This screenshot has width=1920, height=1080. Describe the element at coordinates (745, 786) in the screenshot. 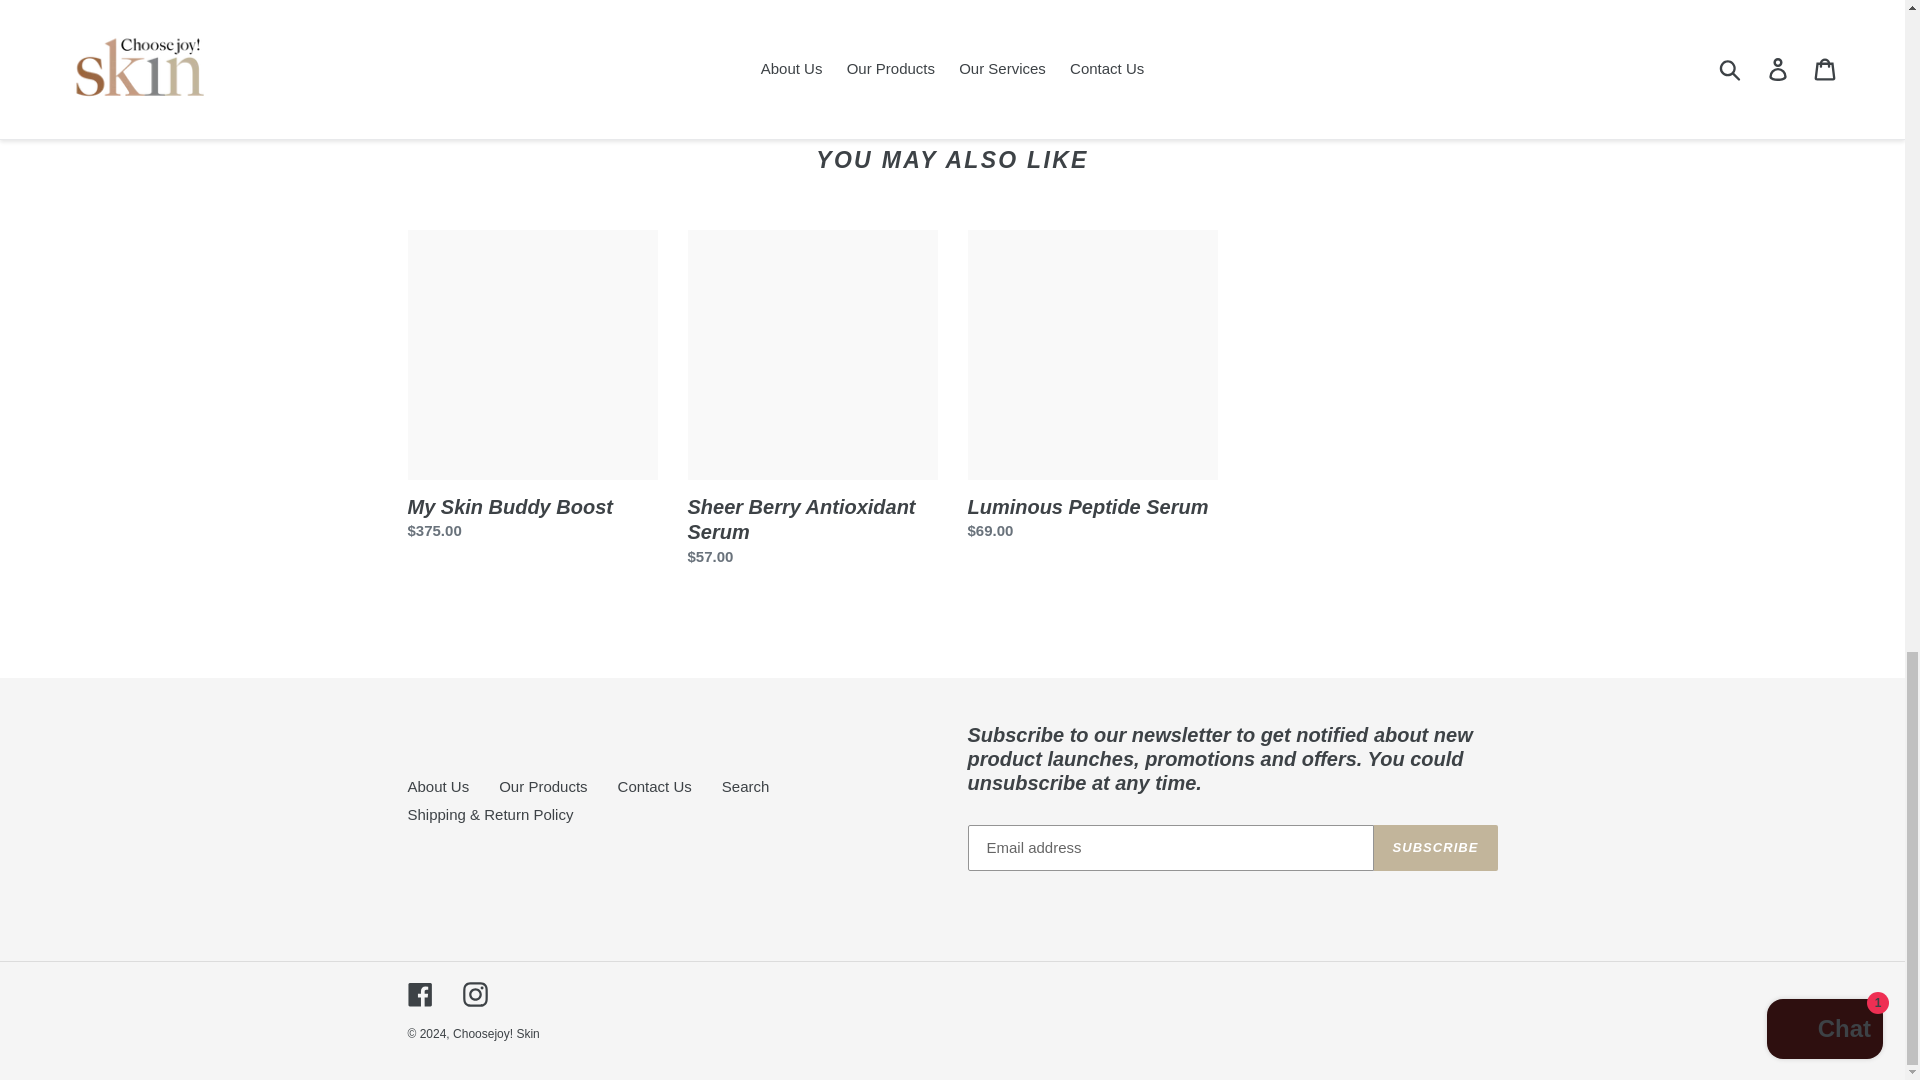

I see `About Us` at that location.